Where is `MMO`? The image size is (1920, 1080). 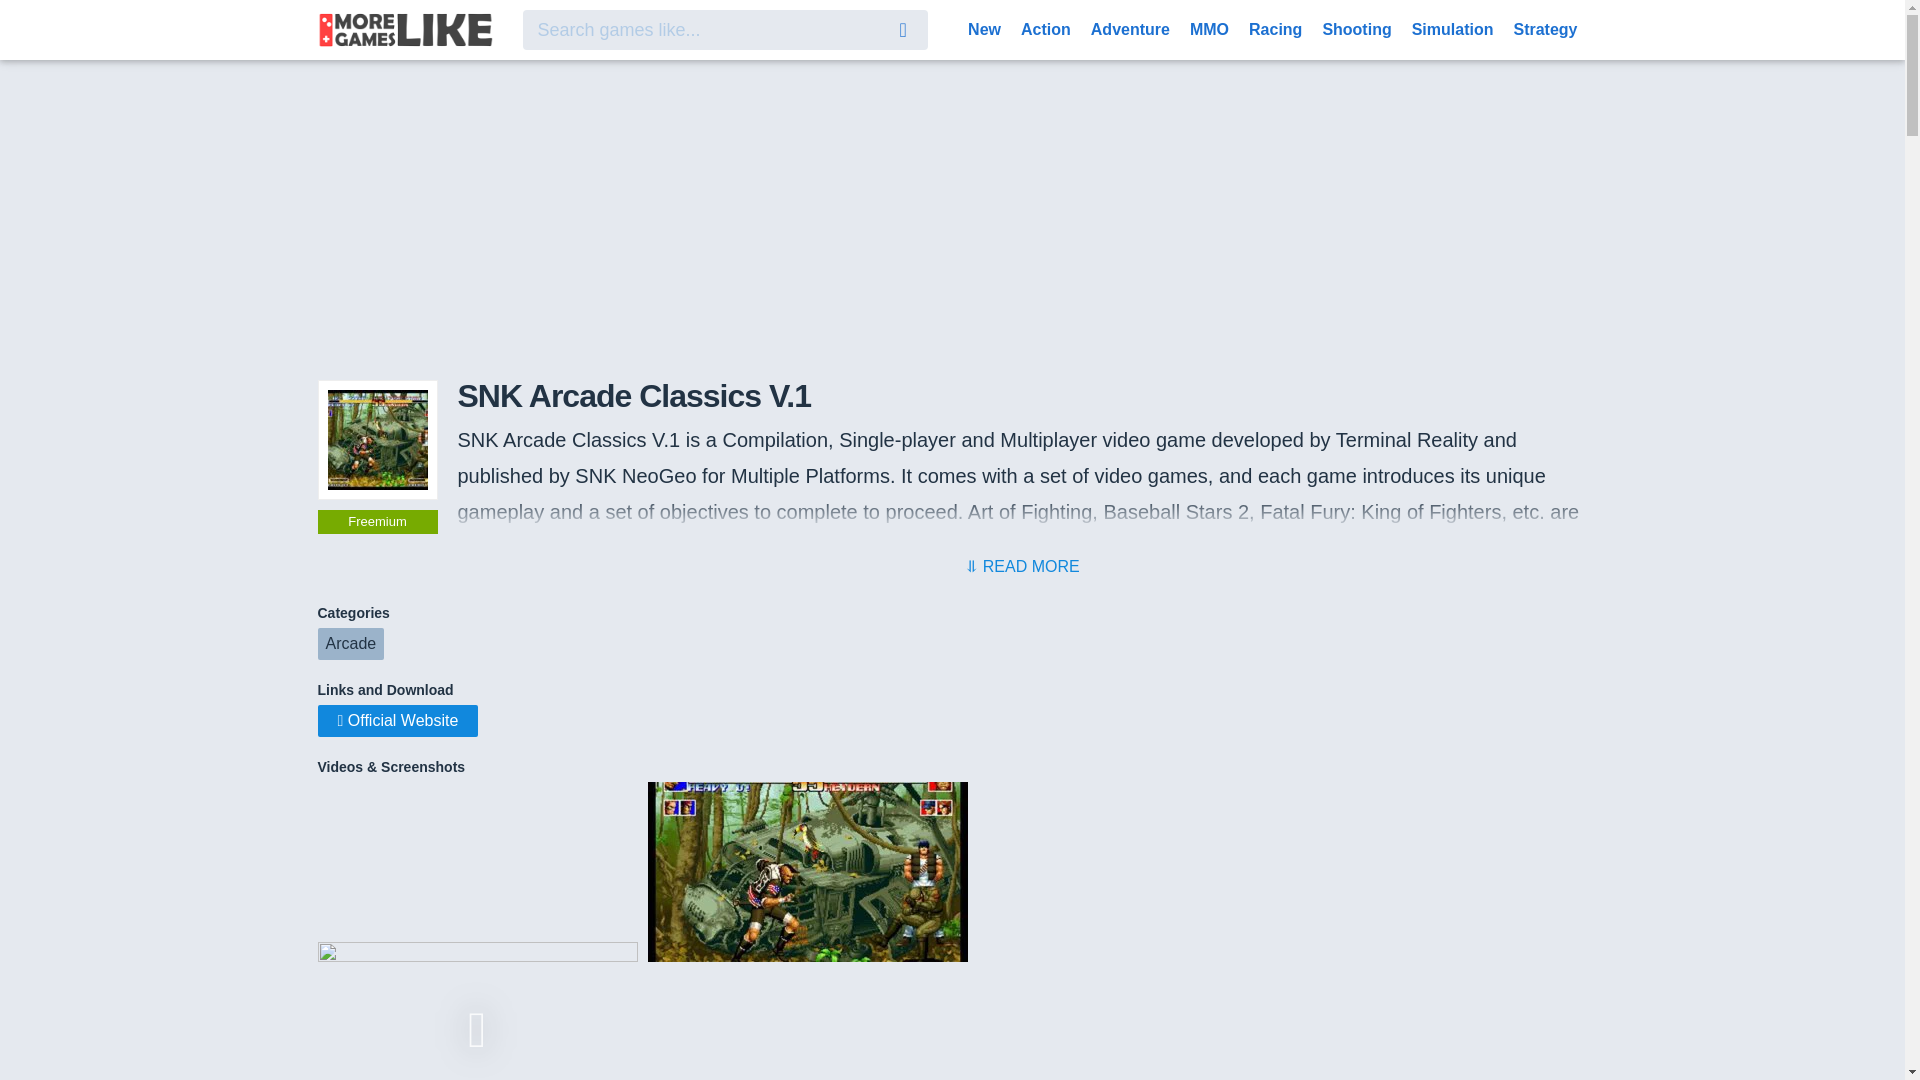 MMO is located at coordinates (1209, 28).